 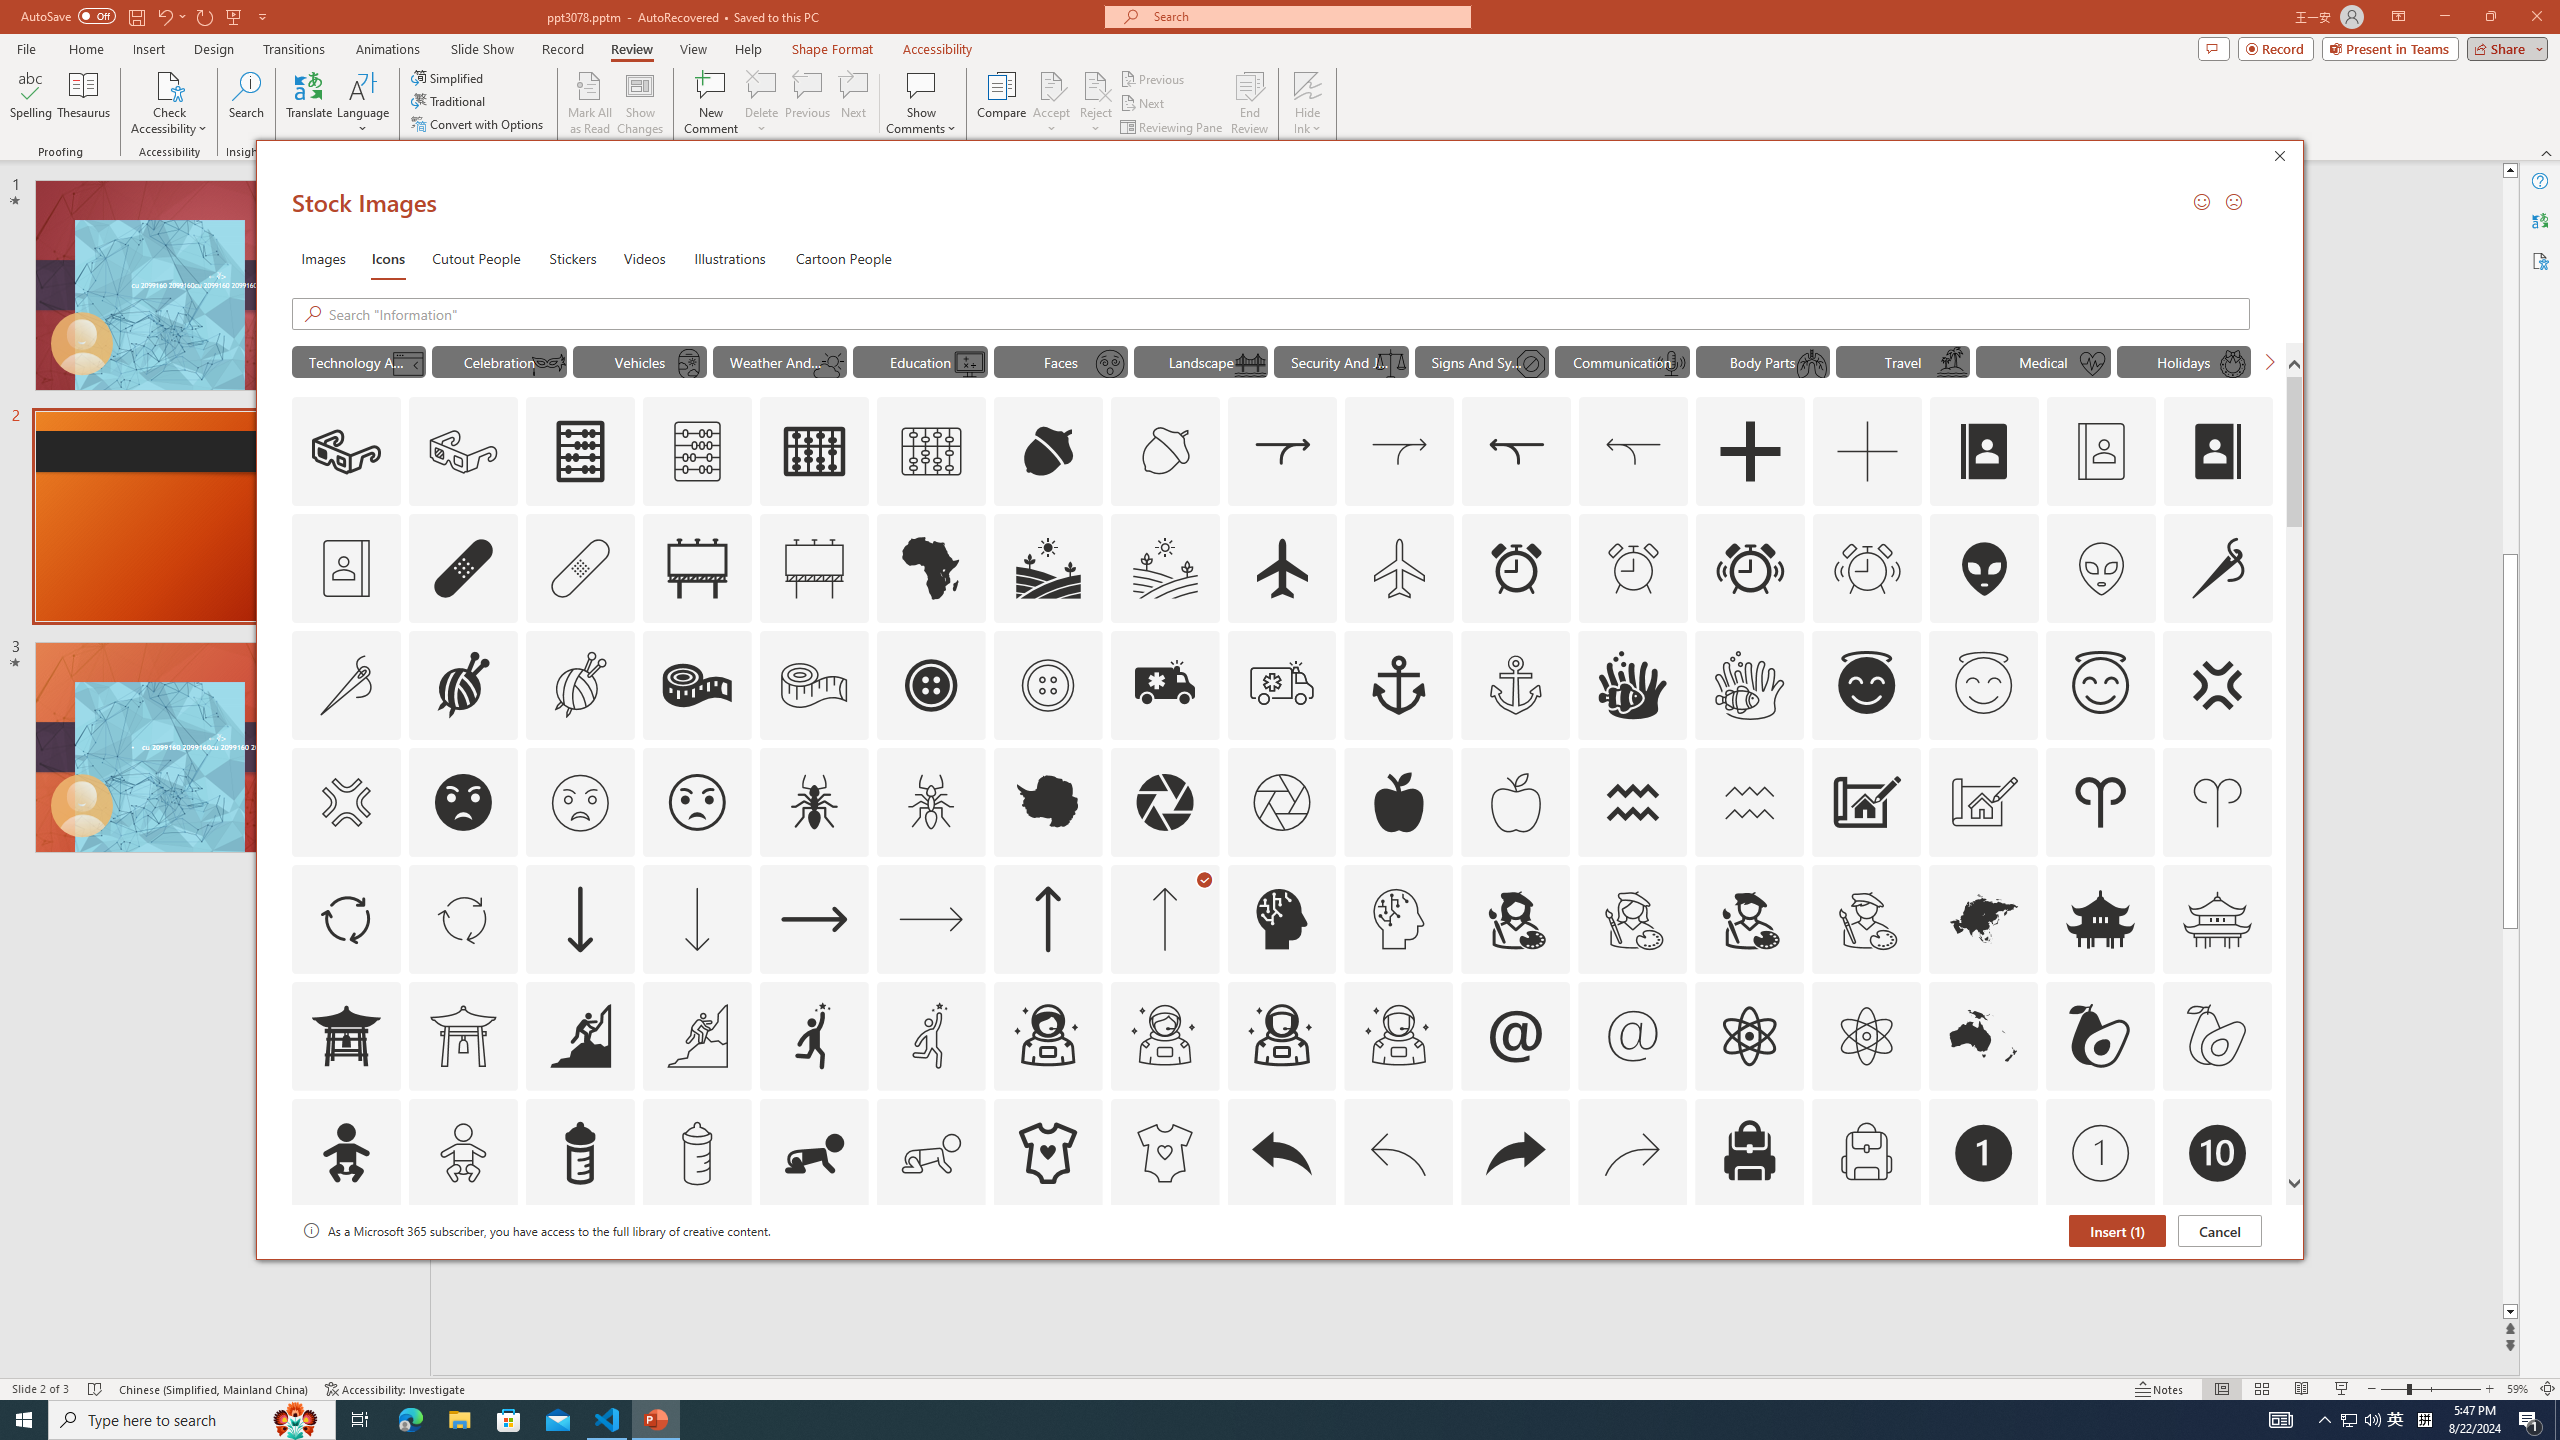 I want to click on AutomationID: Icons_ArrowRight_M, so click(x=932, y=918).